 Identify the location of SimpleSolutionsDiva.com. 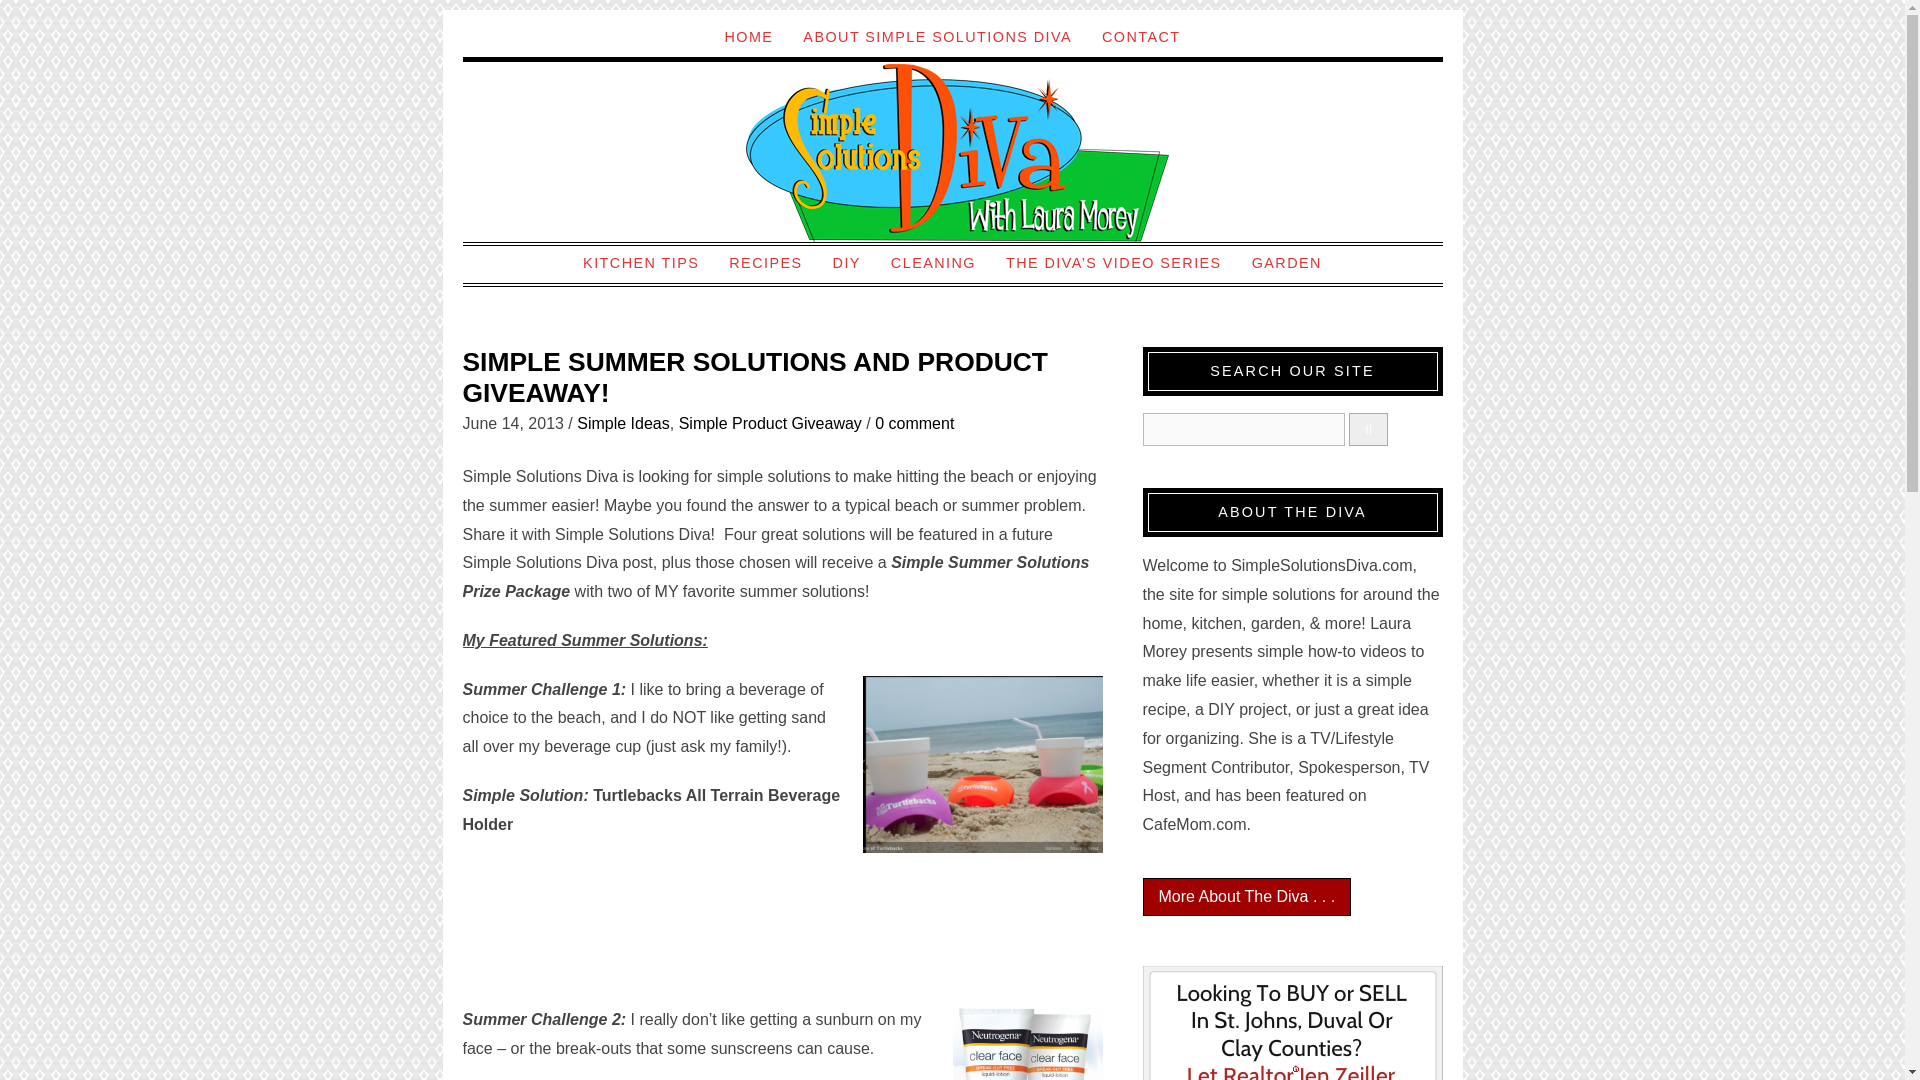
(952, 151).